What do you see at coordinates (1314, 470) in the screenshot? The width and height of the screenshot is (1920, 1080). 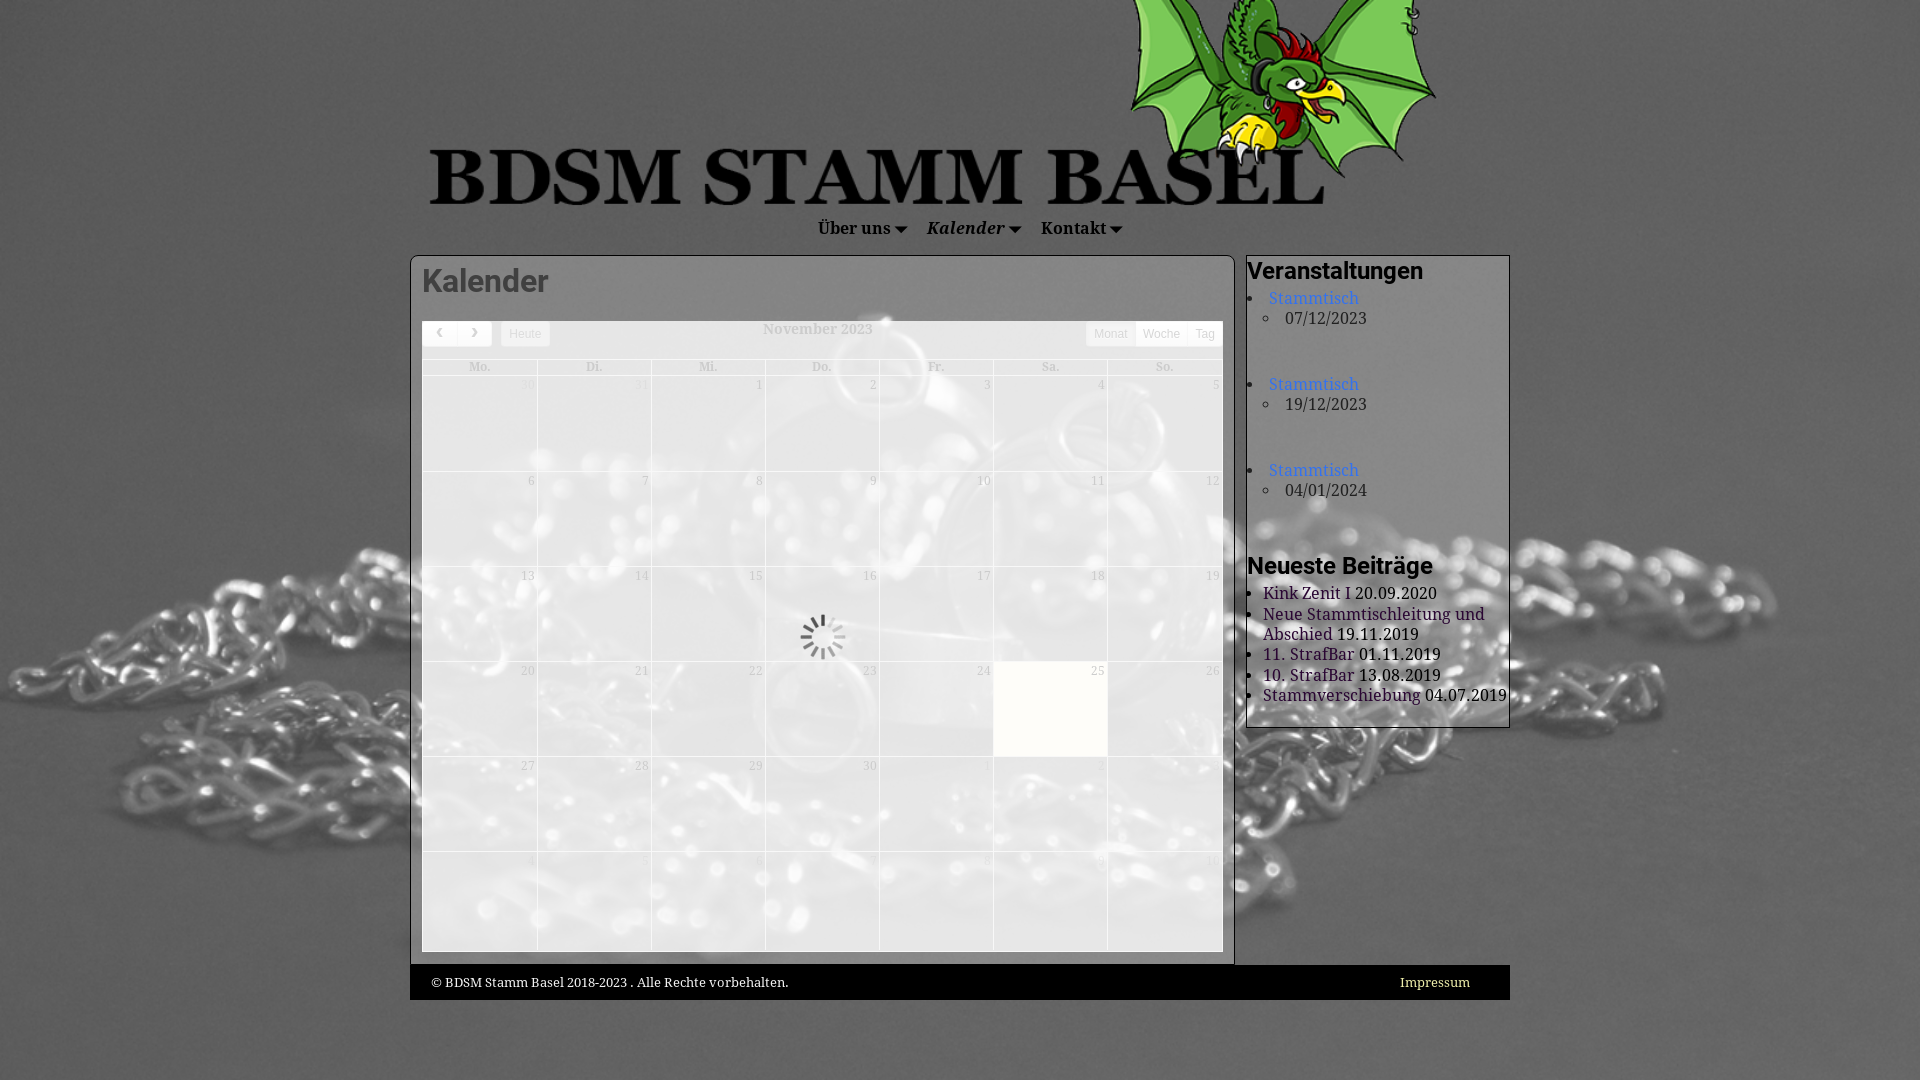 I see `Stammtisch` at bounding box center [1314, 470].